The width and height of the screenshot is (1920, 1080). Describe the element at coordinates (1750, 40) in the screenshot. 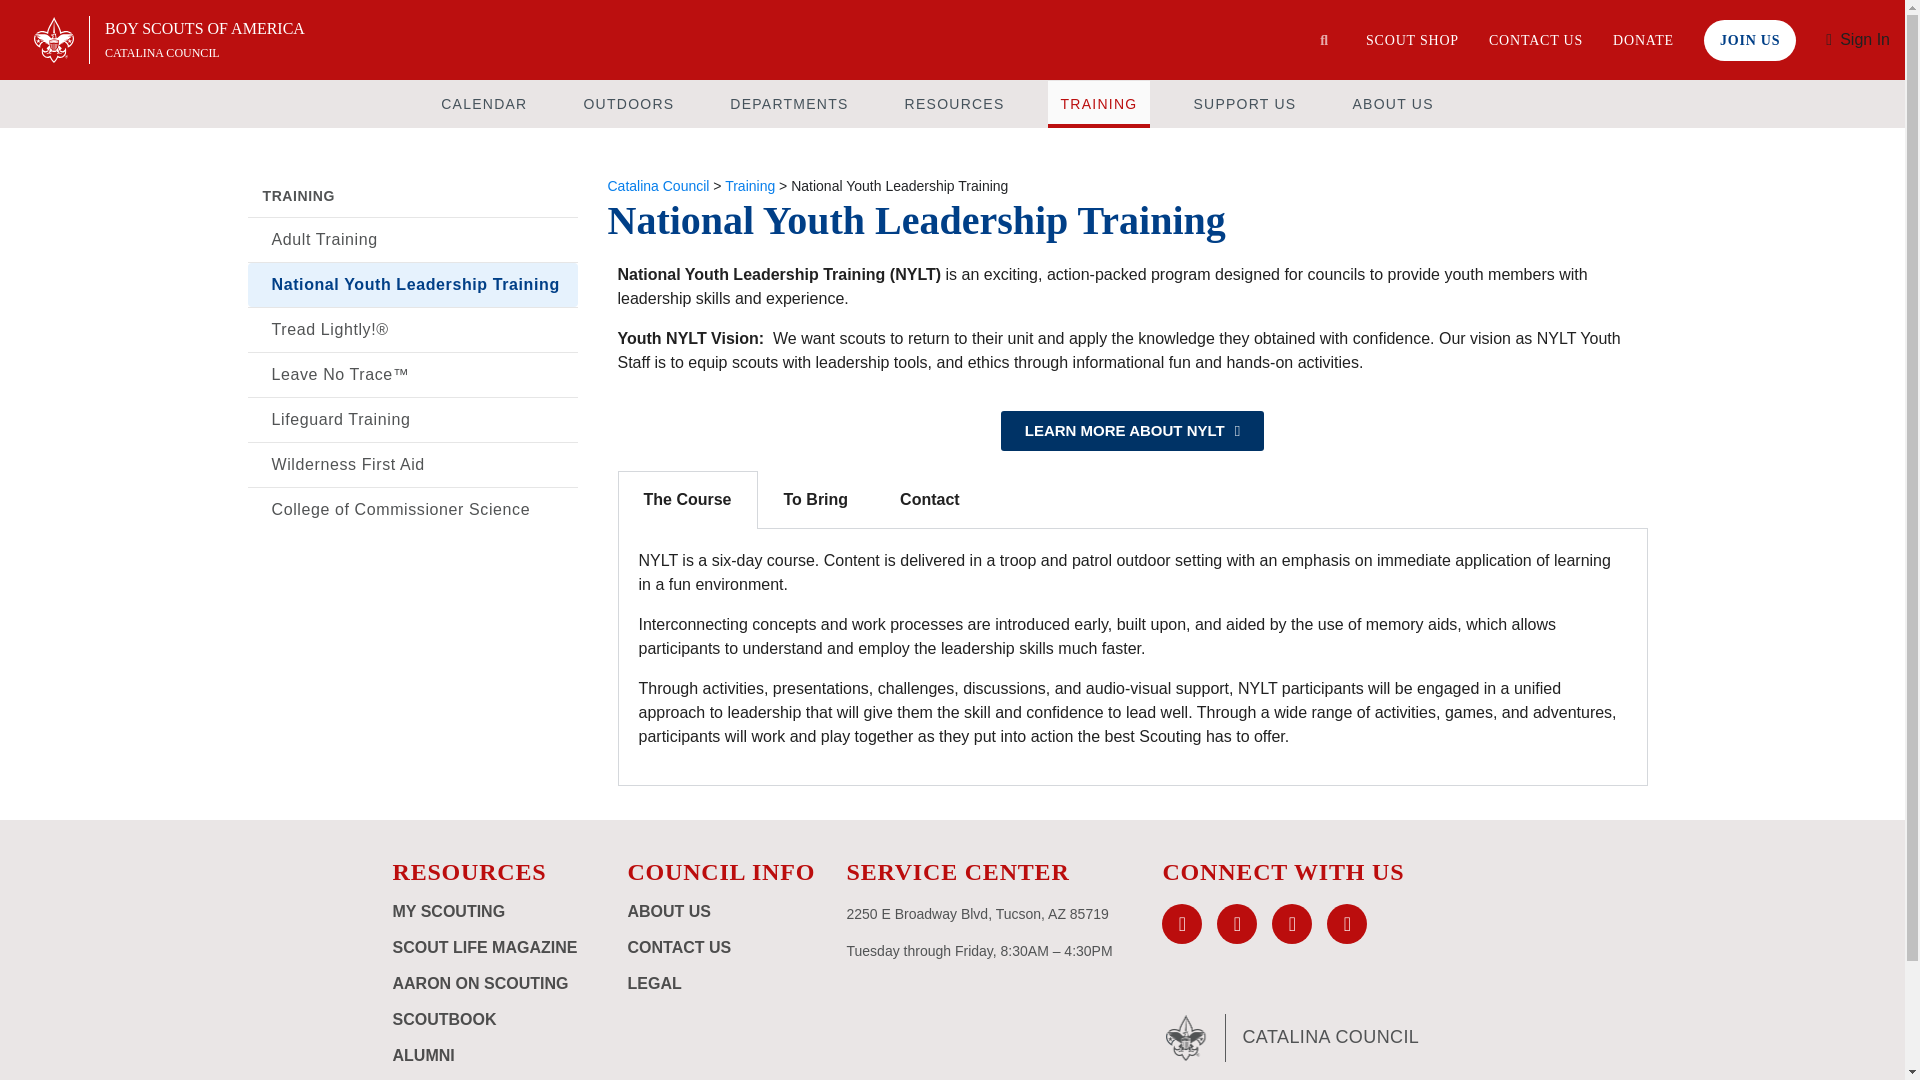

I see `Join Us` at that location.